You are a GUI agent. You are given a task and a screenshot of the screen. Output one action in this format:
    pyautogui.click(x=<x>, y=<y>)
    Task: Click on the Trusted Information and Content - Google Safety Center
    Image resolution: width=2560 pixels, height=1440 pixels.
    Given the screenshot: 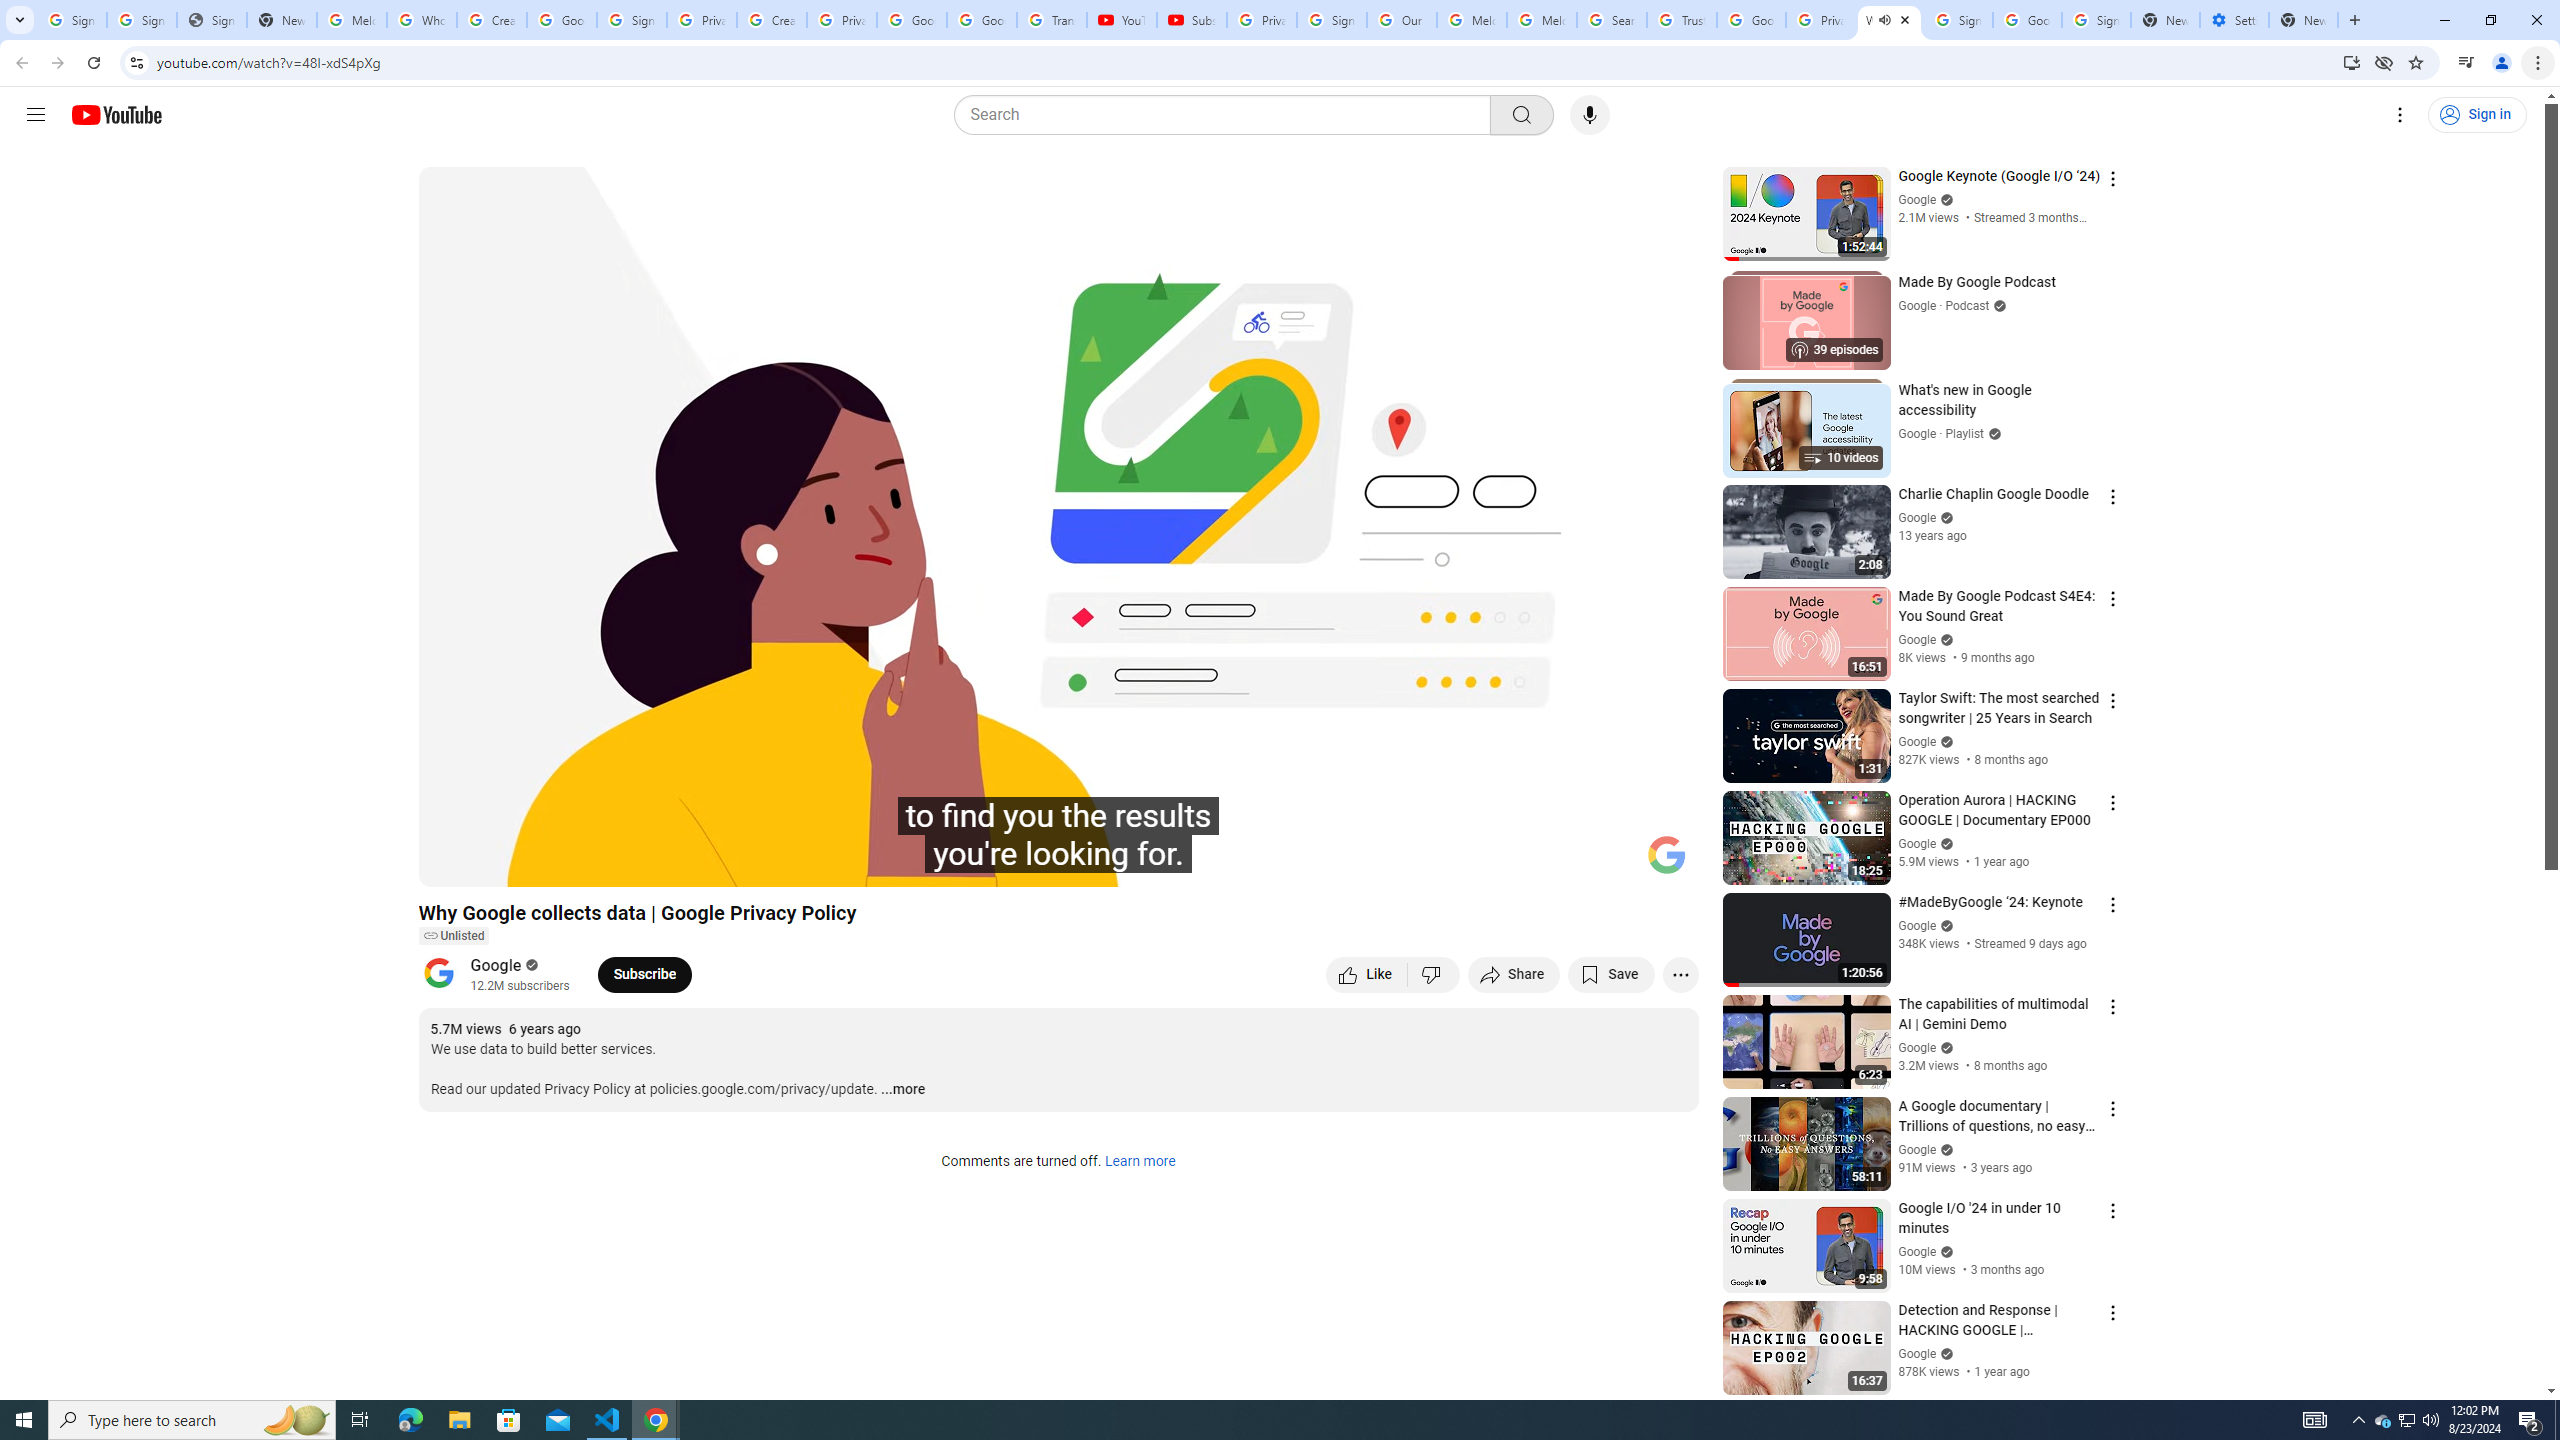 What is the action you would take?
    pyautogui.click(x=1682, y=20)
    